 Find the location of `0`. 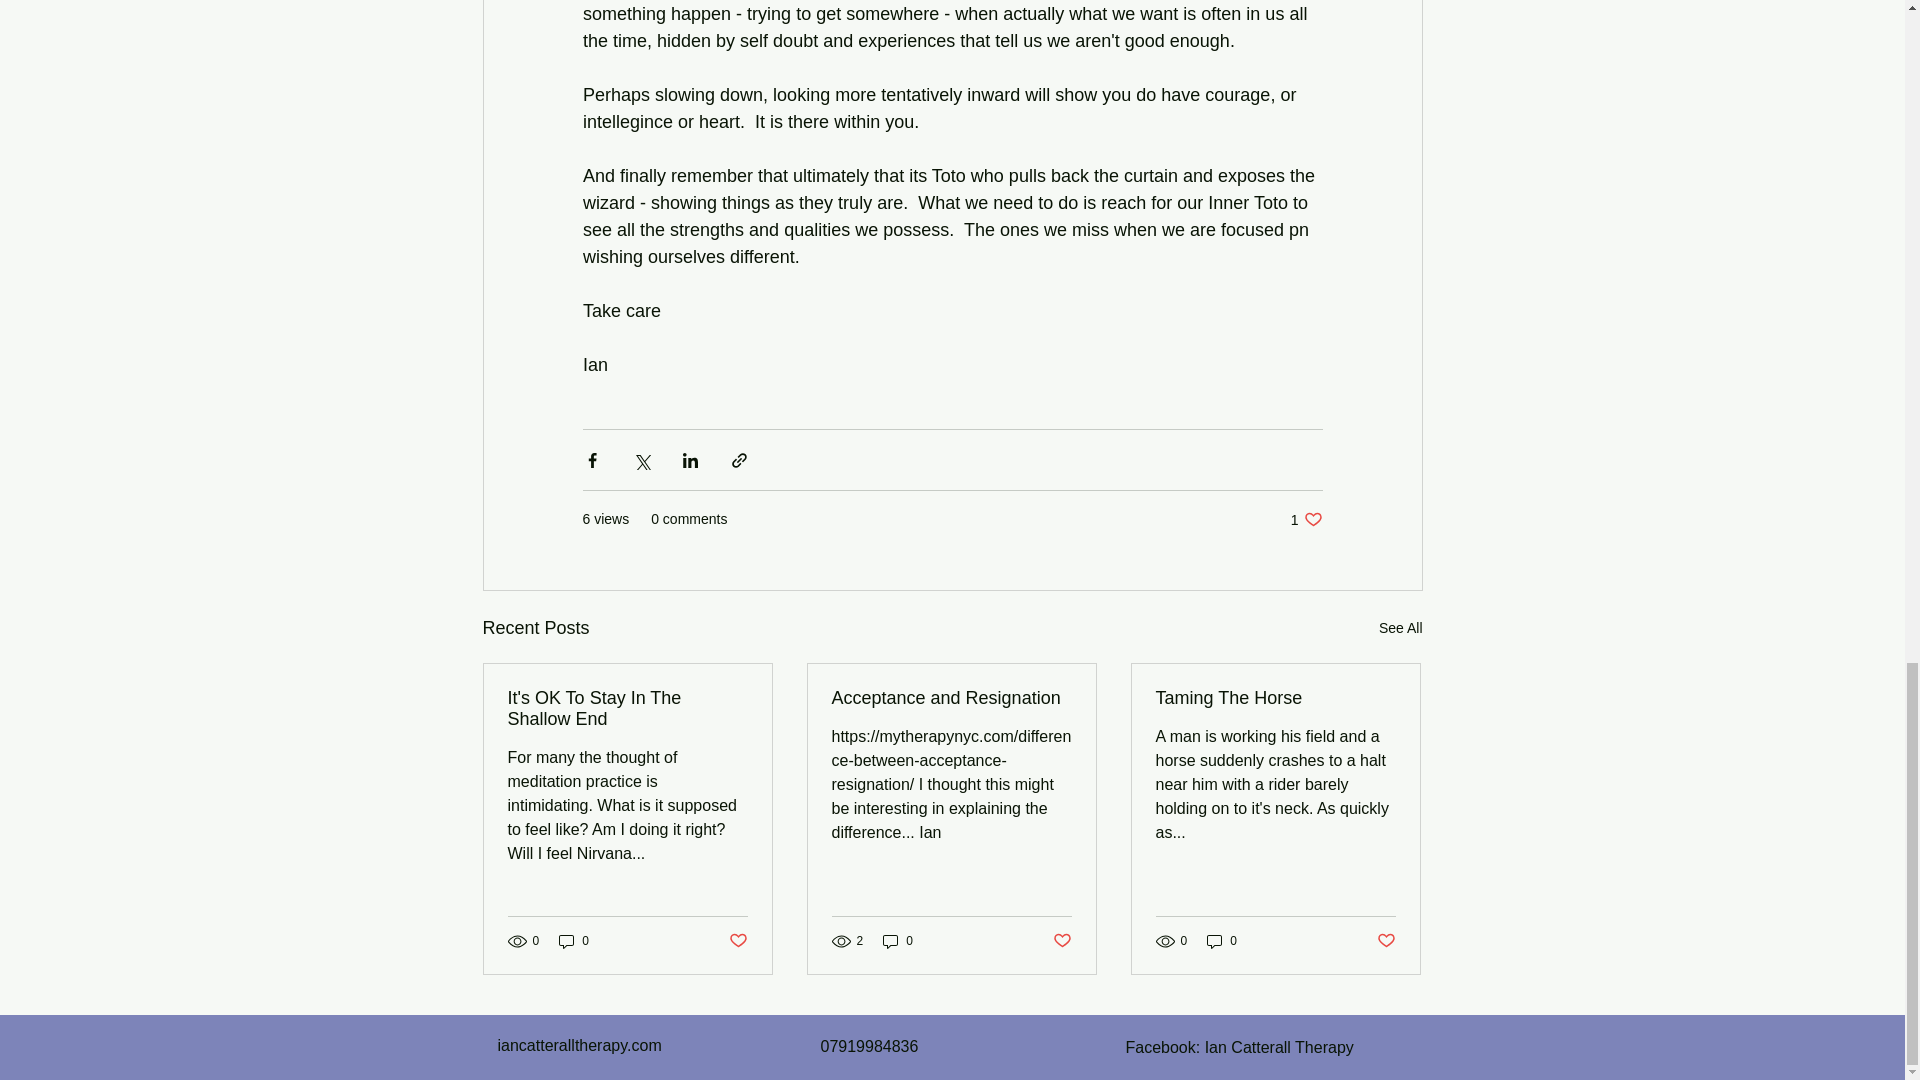

0 is located at coordinates (1386, 940).